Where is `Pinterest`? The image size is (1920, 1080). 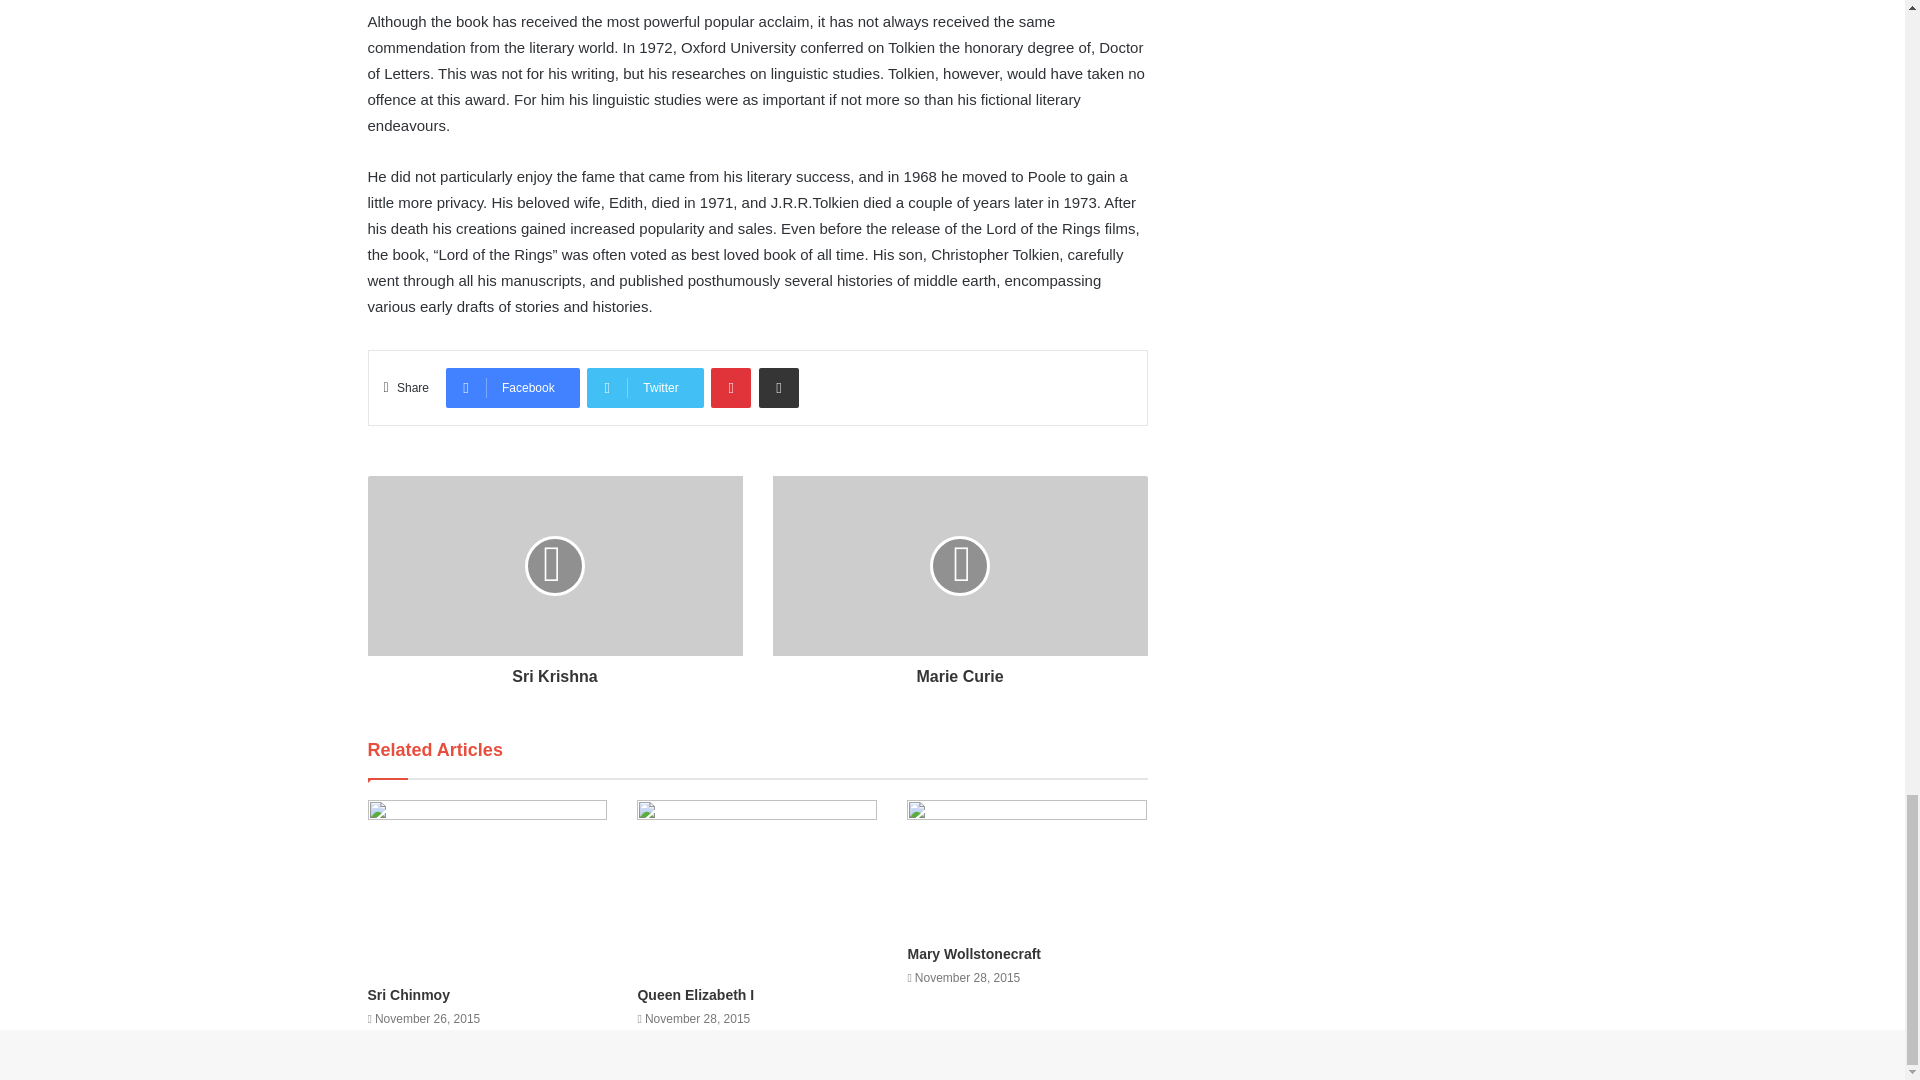 Pinterest is located at coordinates (730, 388).